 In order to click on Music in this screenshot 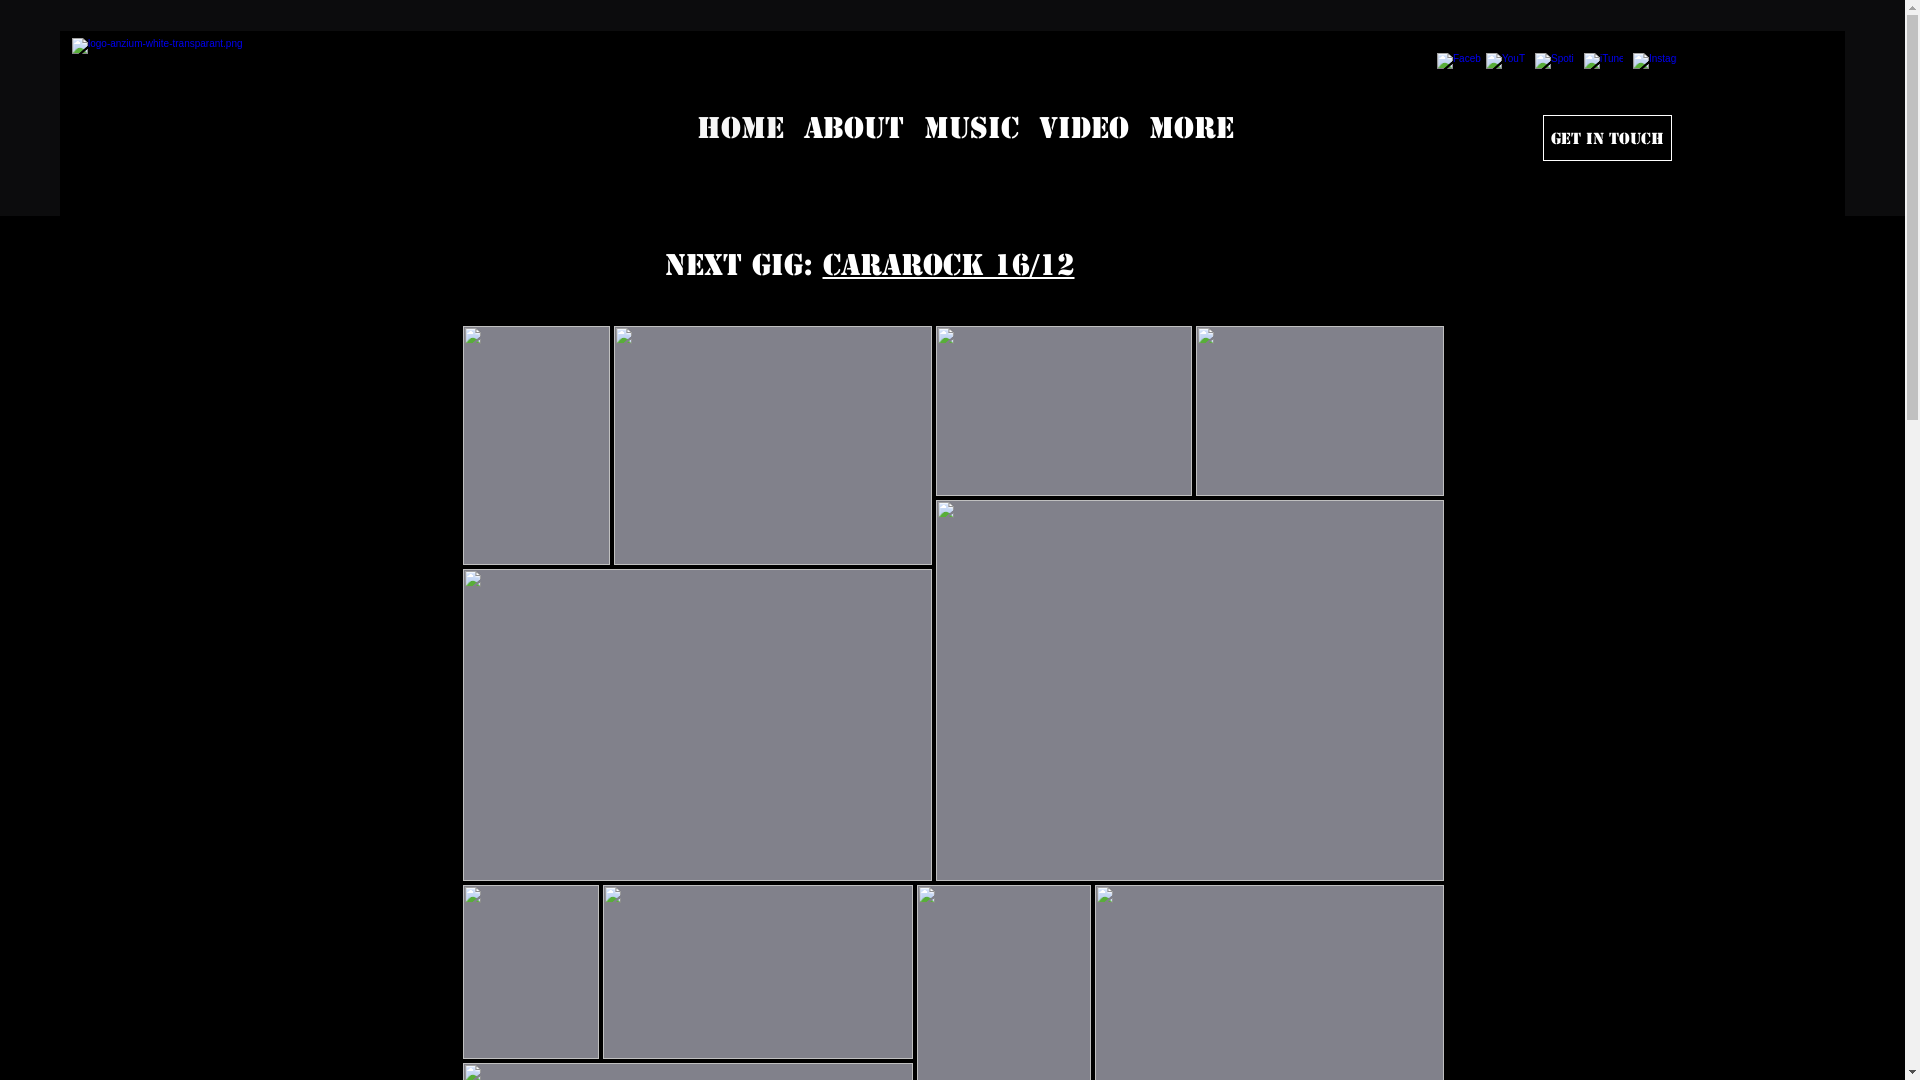, I will do `click(972, 124)`.